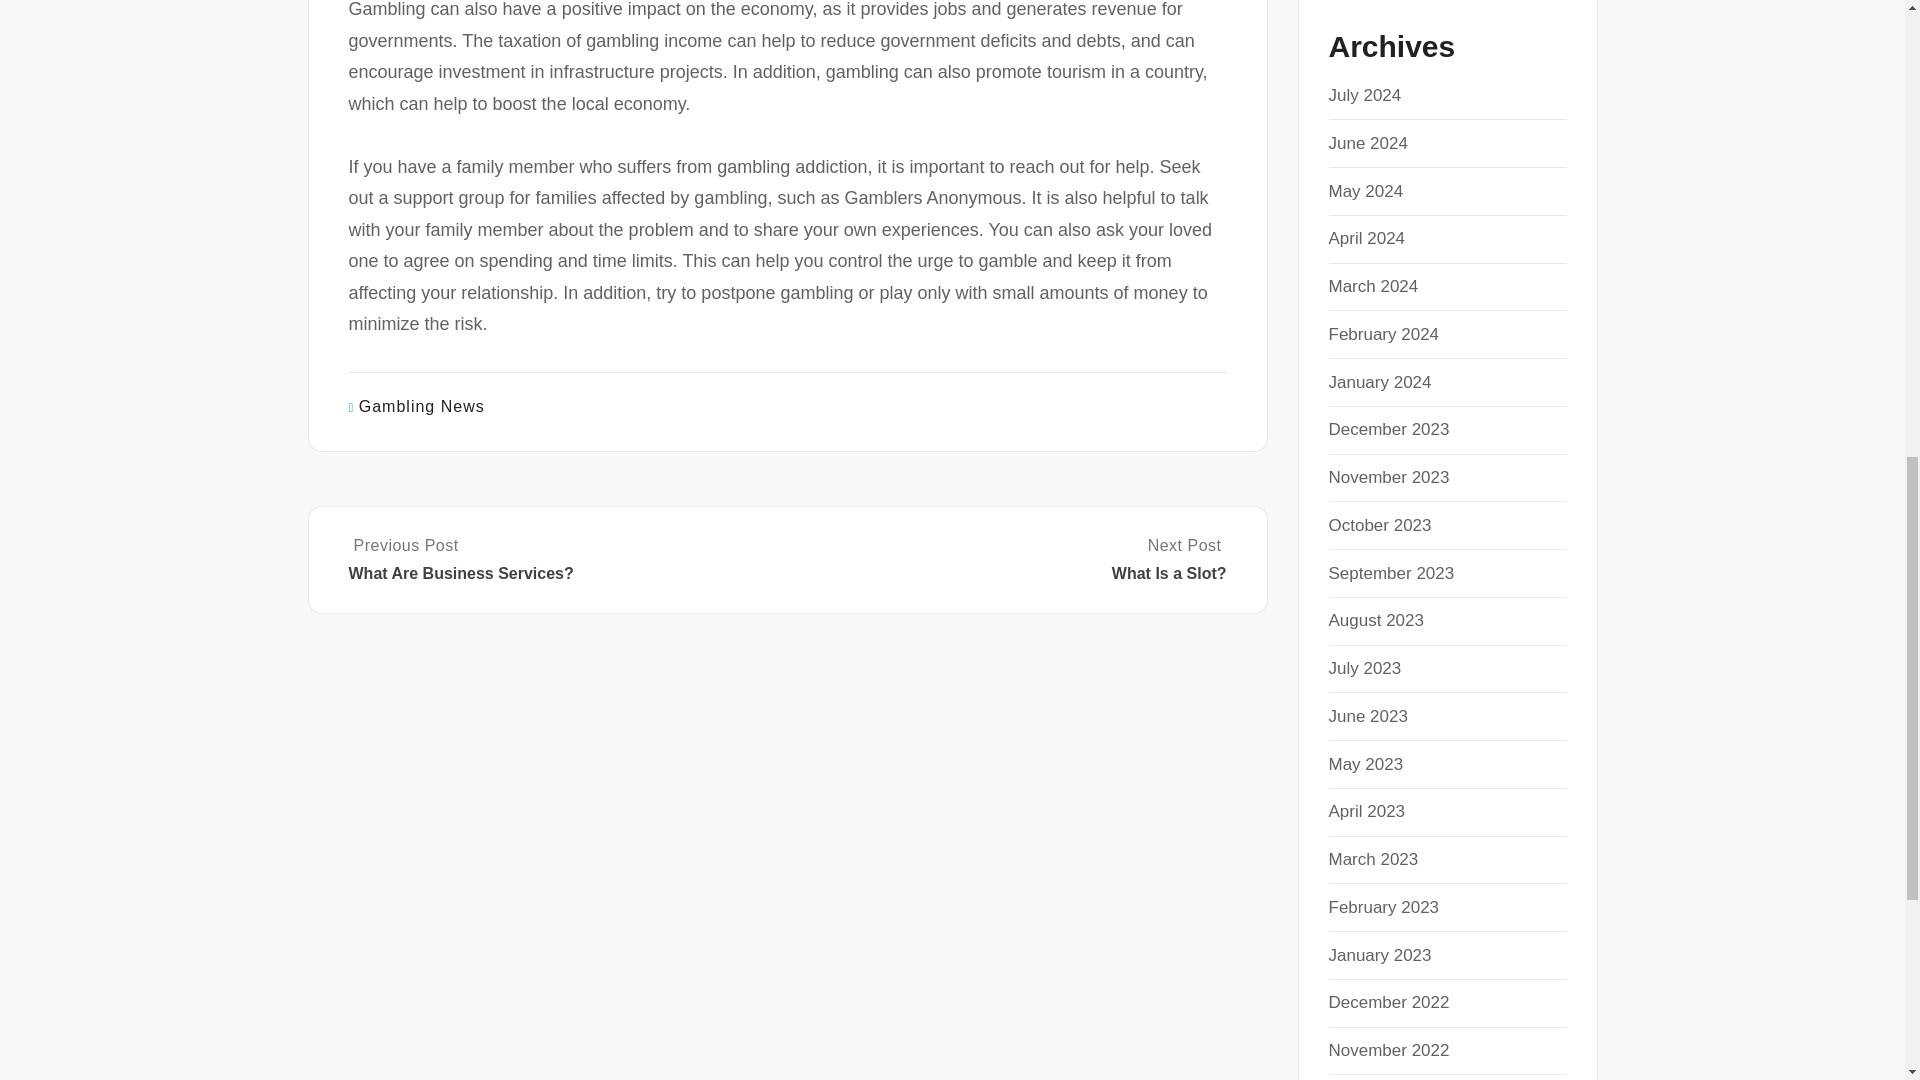 The image size is (1920, 1080). I want to click on March 2024, so click(1373, 286).